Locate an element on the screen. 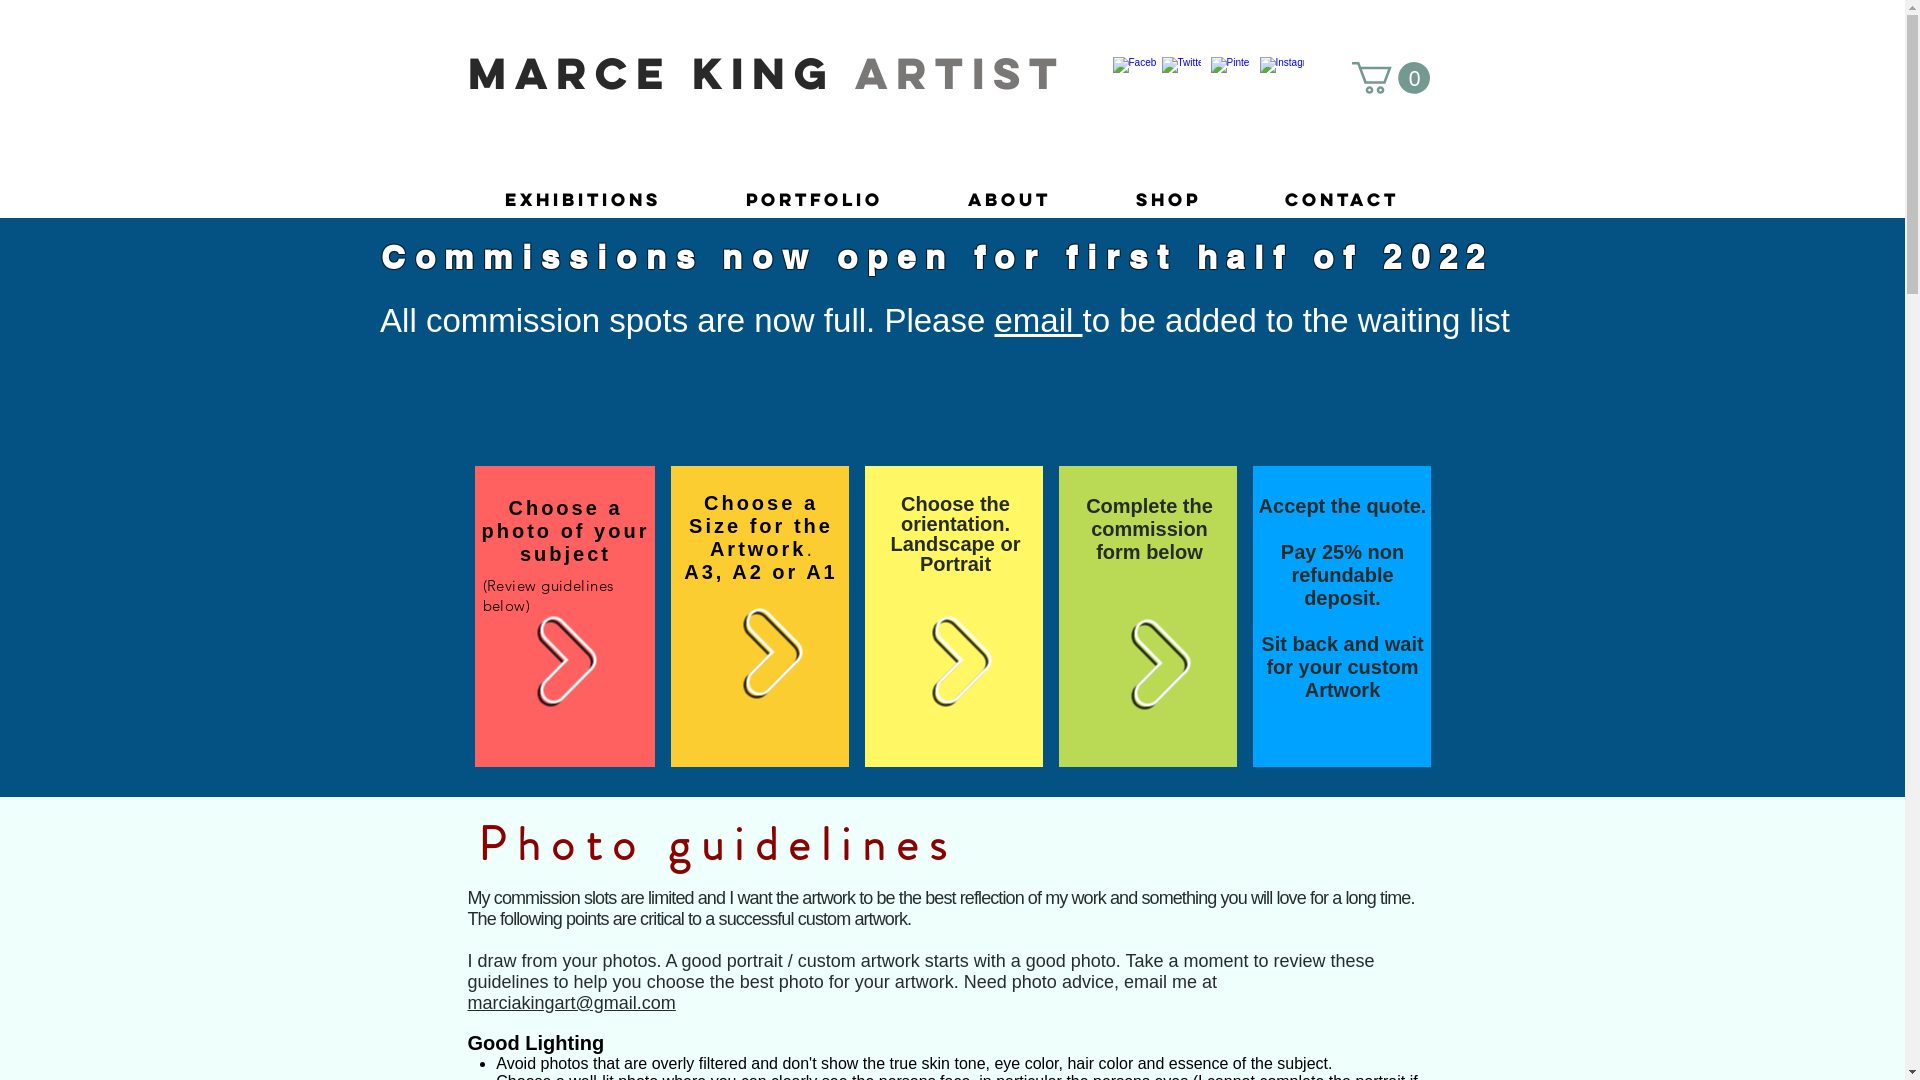  0 is located at coordinates (1391, 78).